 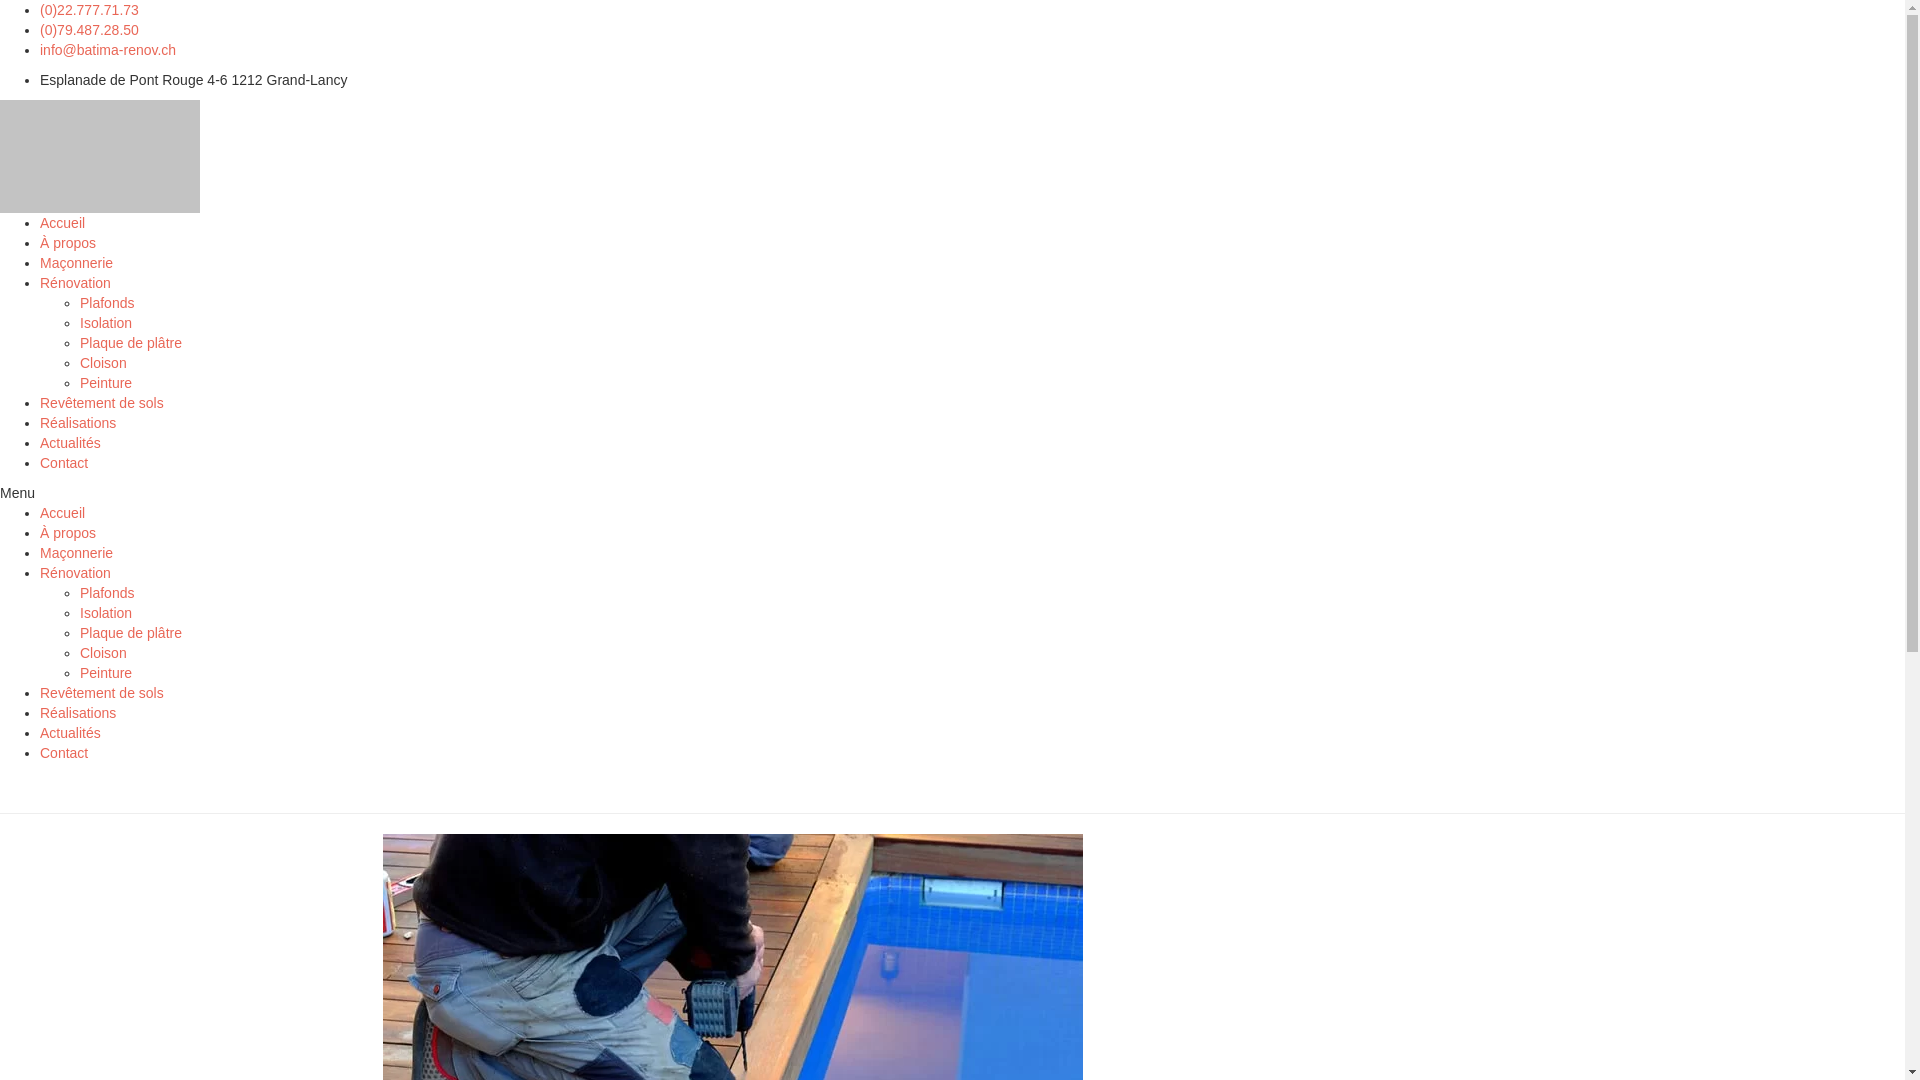 What do you see at coordinates (62, 513) in the screenshot?
I see `Accueil` at bounding box center [62, 513].